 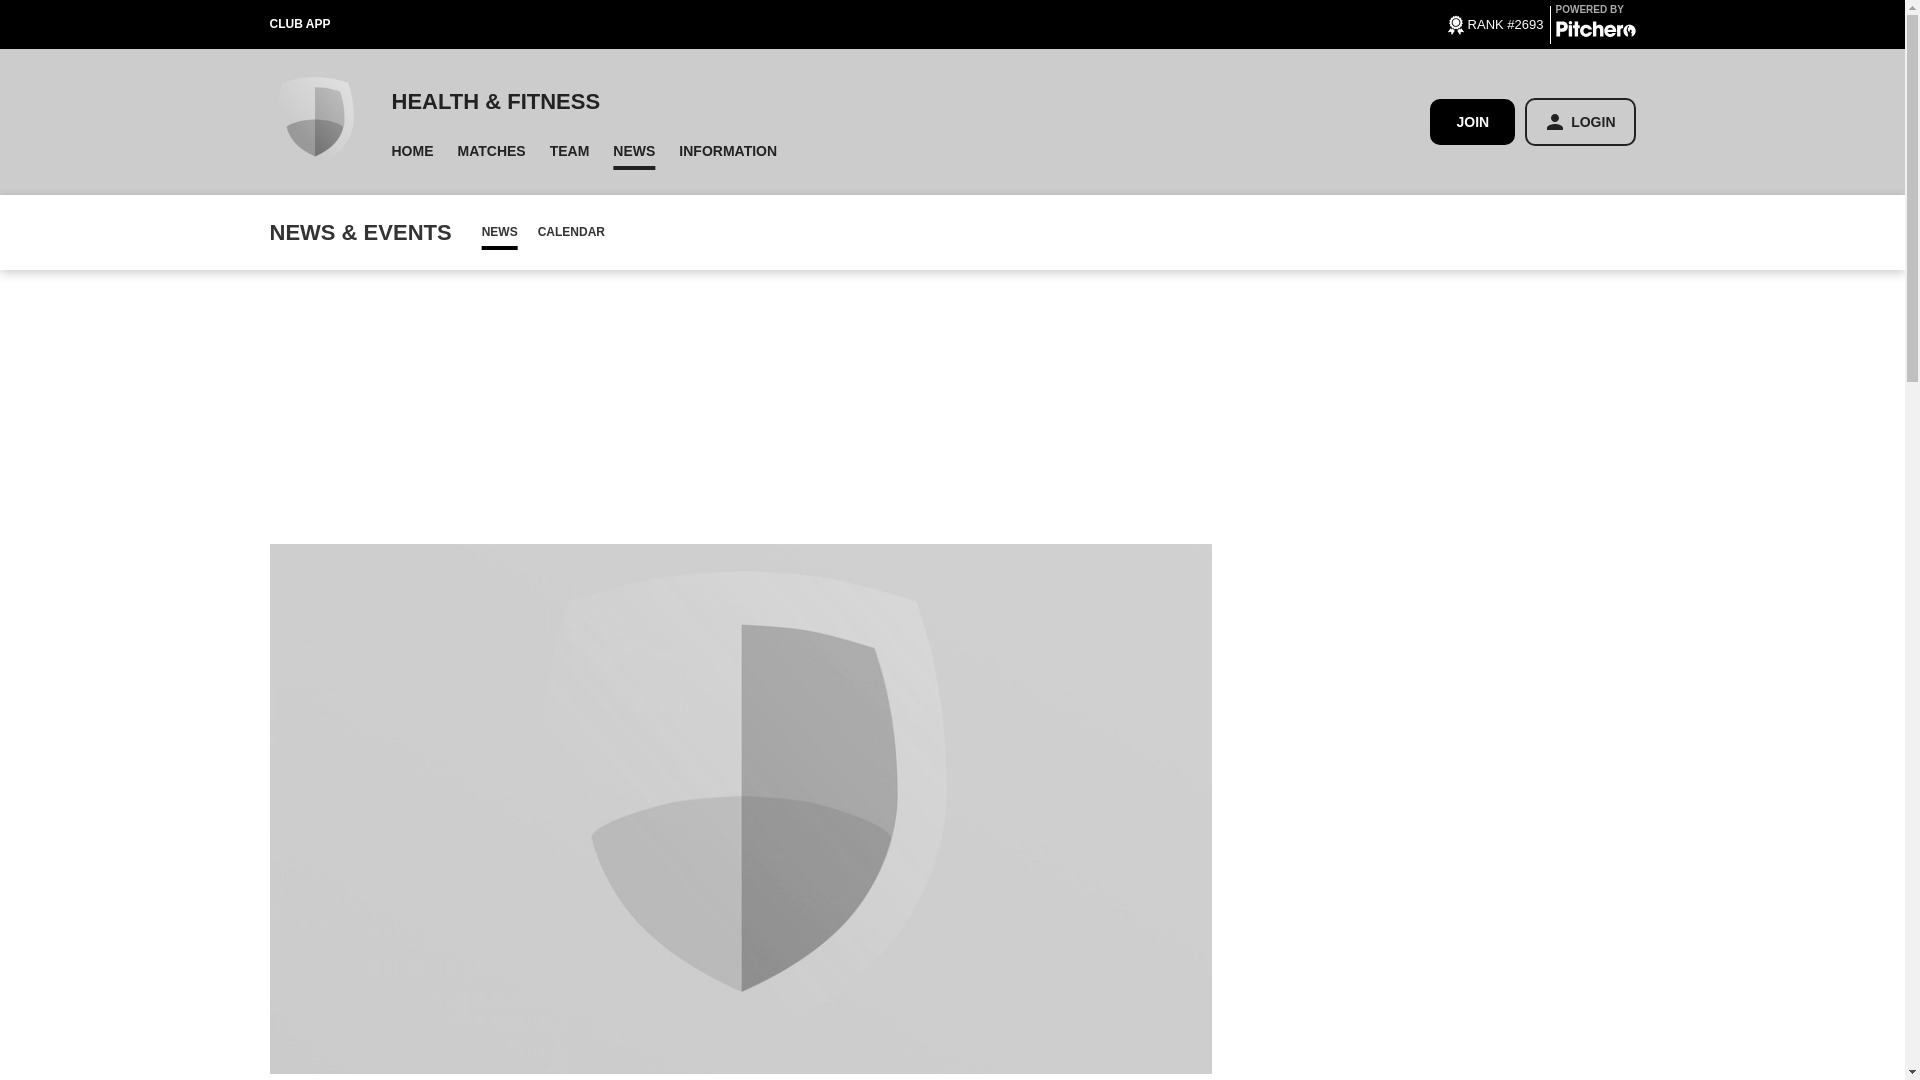 I want to click on MATCHES, so click(x=491, y=150).